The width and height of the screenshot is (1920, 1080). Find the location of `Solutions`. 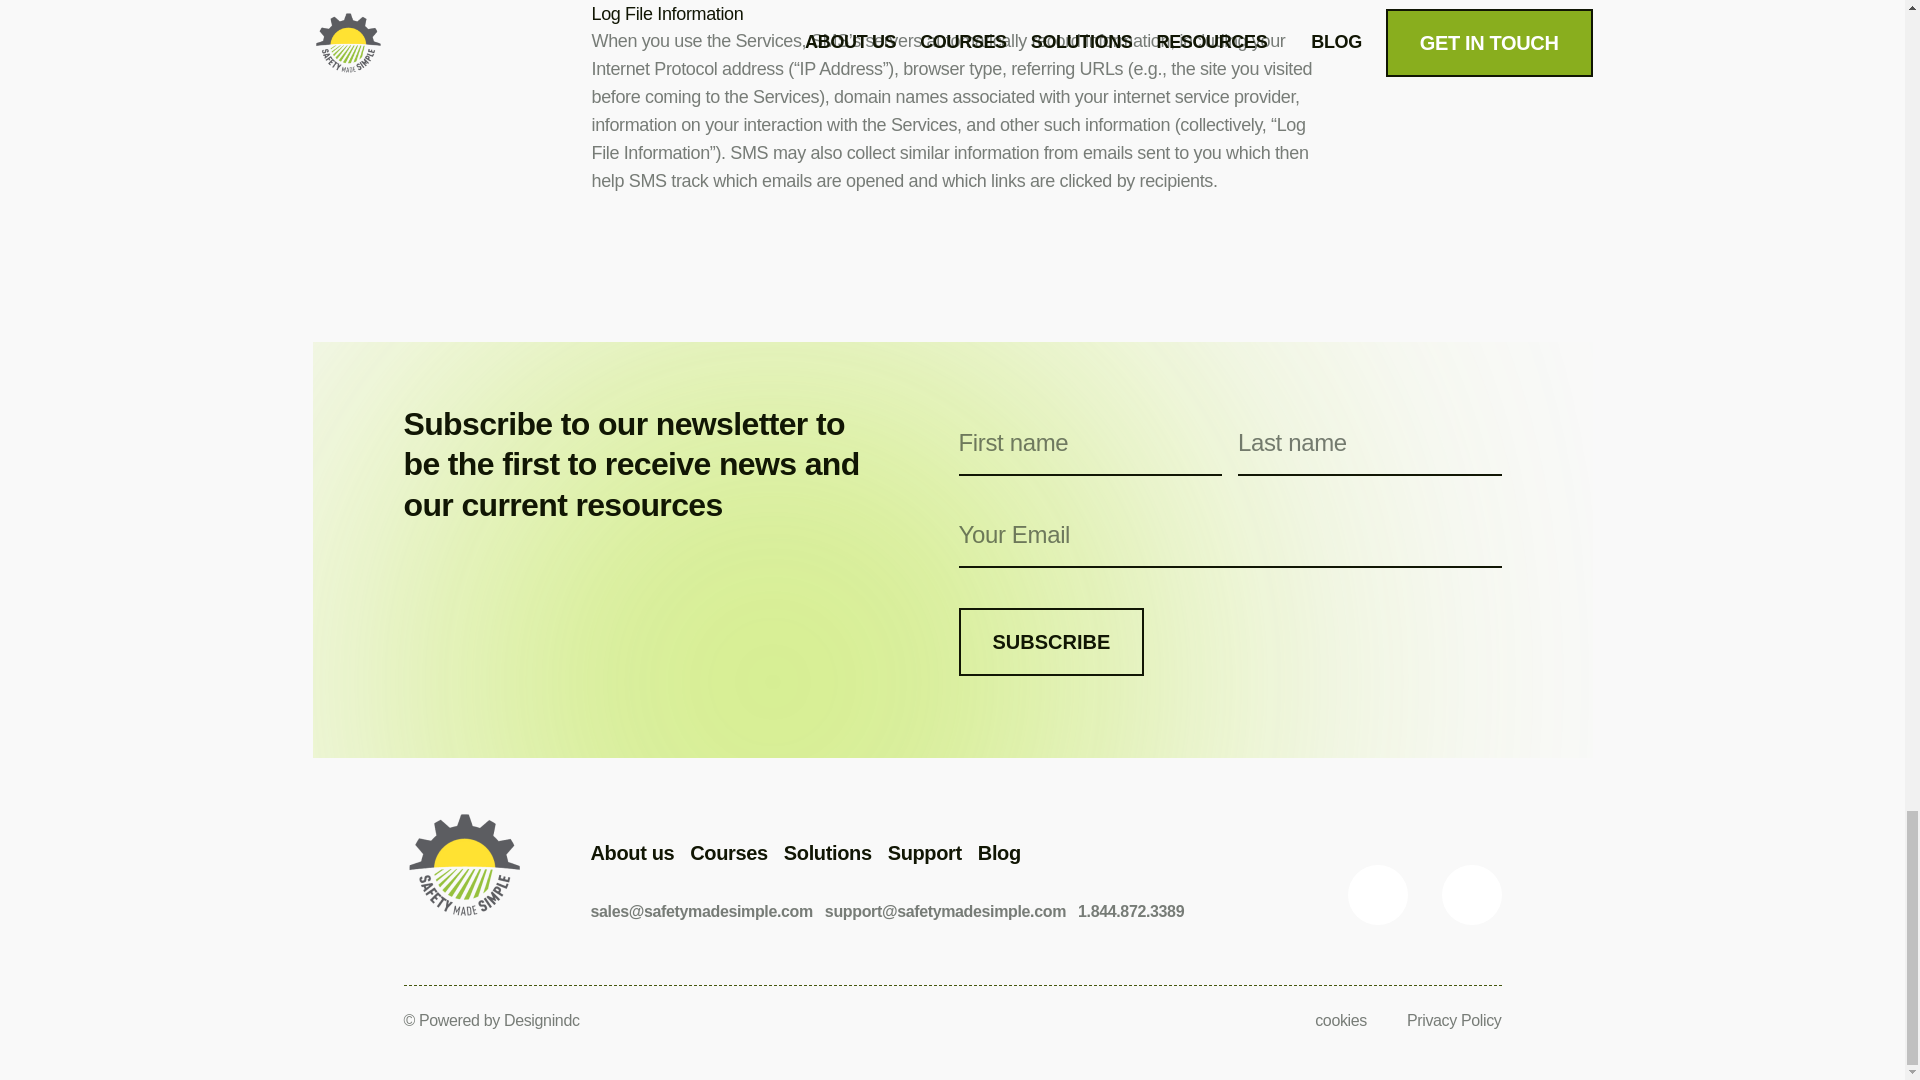

Solutions is located at coordinates (827, 853).